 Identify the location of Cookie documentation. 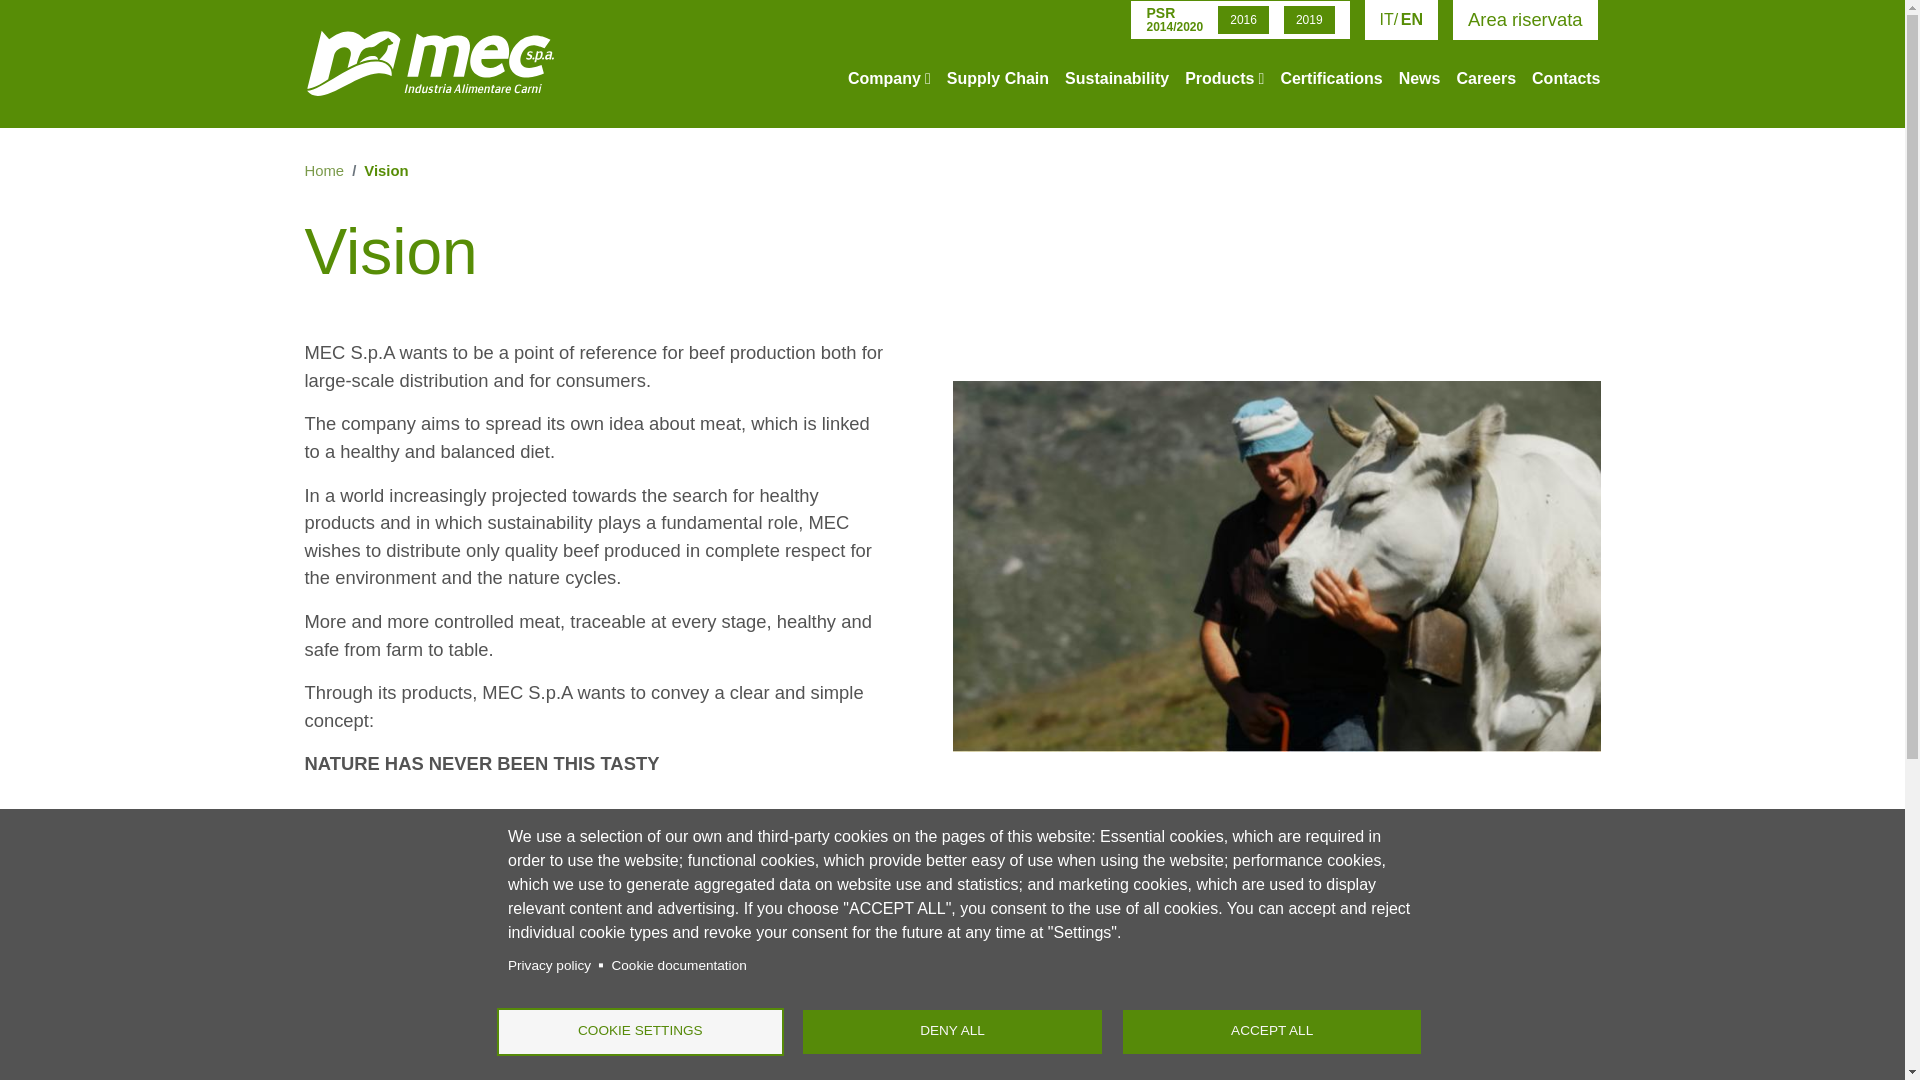
(678, 964).